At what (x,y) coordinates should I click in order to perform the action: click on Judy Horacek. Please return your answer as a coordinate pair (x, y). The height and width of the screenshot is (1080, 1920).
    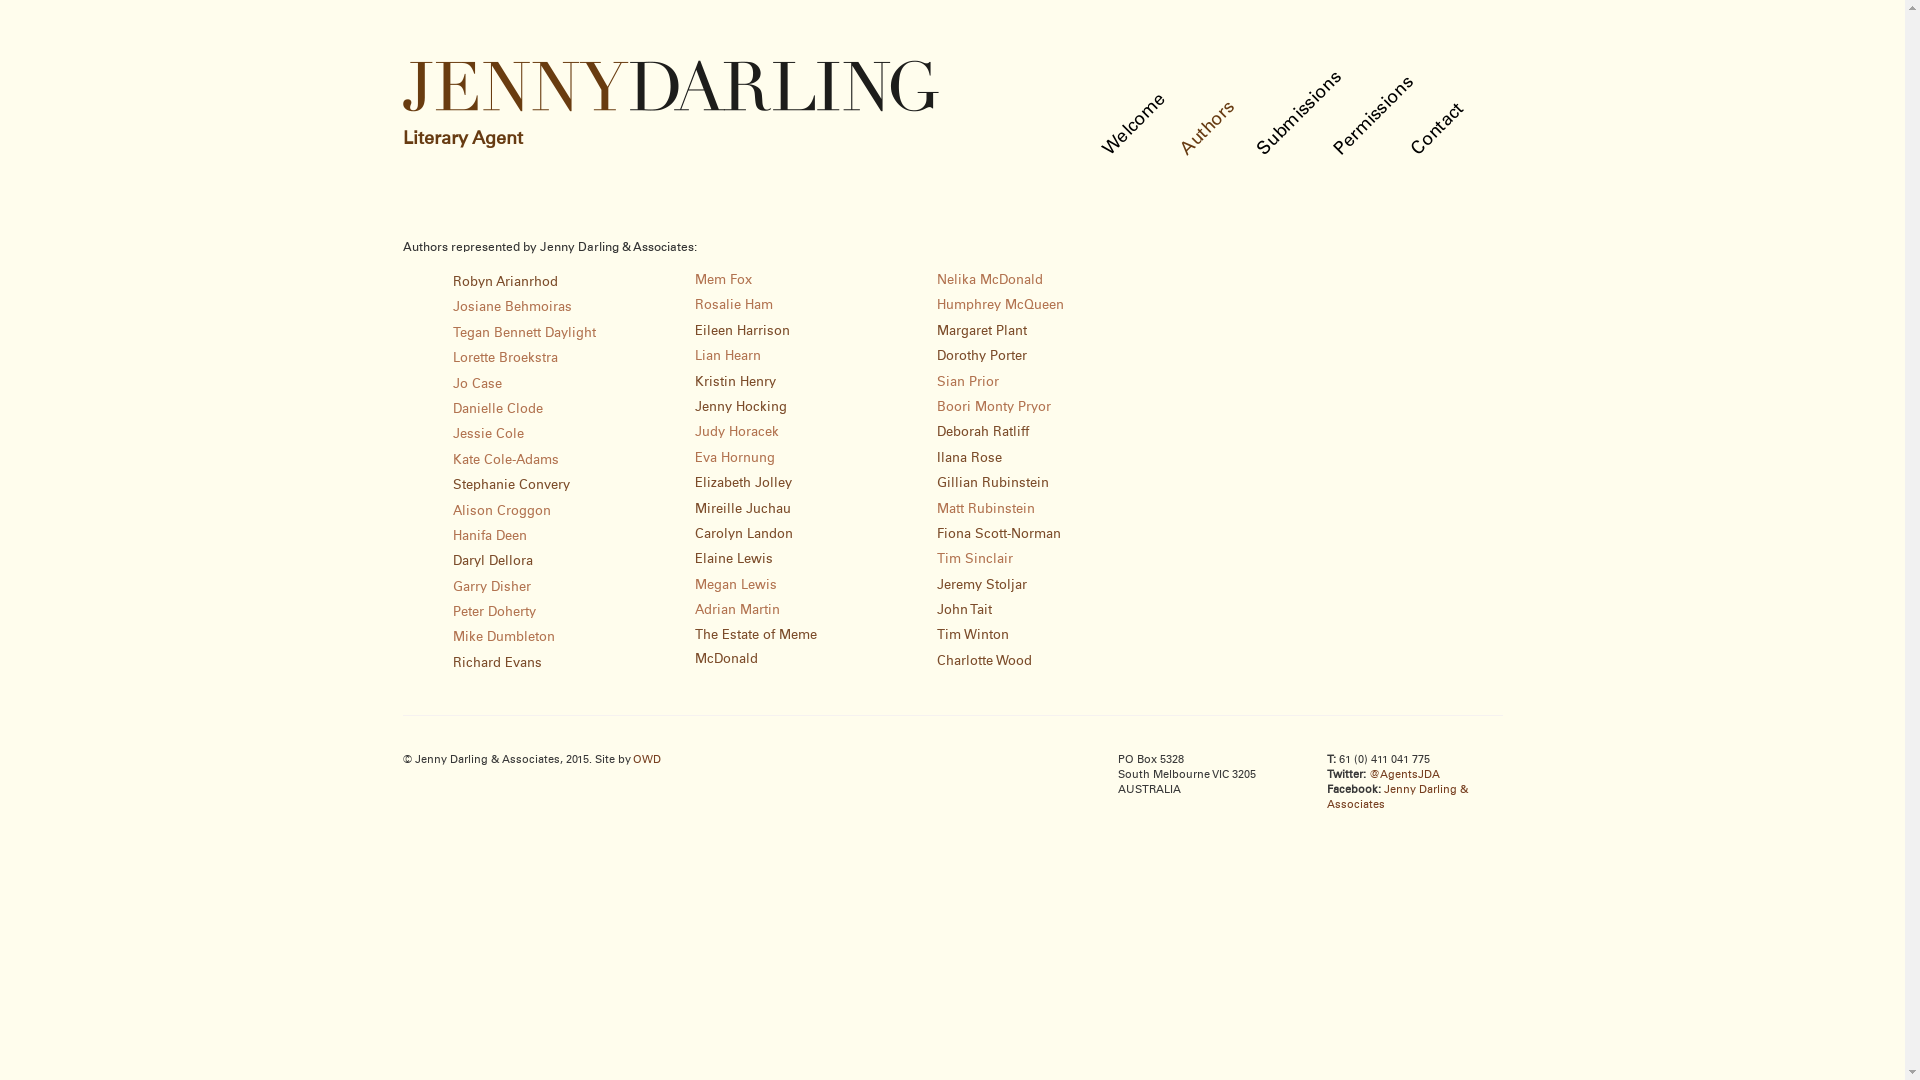
    Looking at the image, I should click on (737, 432).